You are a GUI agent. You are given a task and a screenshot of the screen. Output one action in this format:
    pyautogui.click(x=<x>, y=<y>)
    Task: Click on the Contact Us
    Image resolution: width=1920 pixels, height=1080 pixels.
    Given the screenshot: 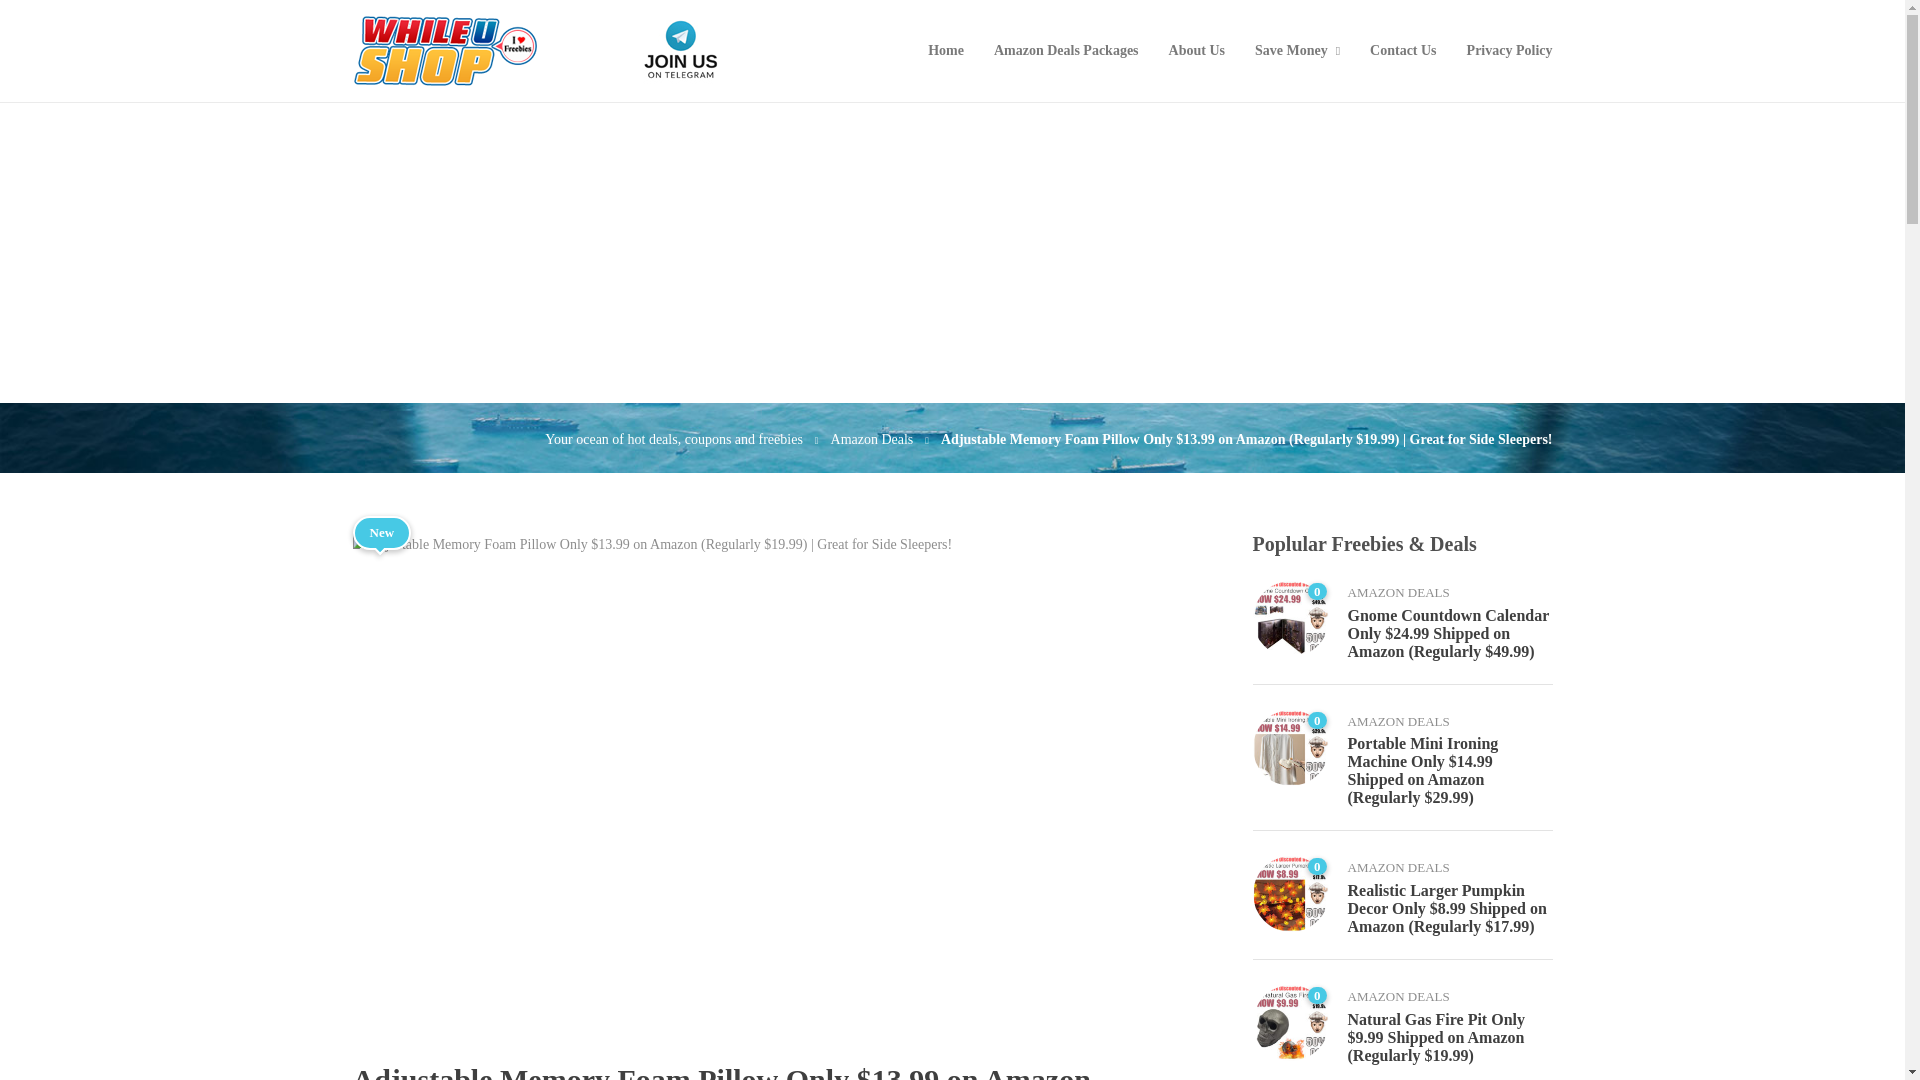 What is the action you would take?
    pyautogui.click(x=1403, y=51)
    